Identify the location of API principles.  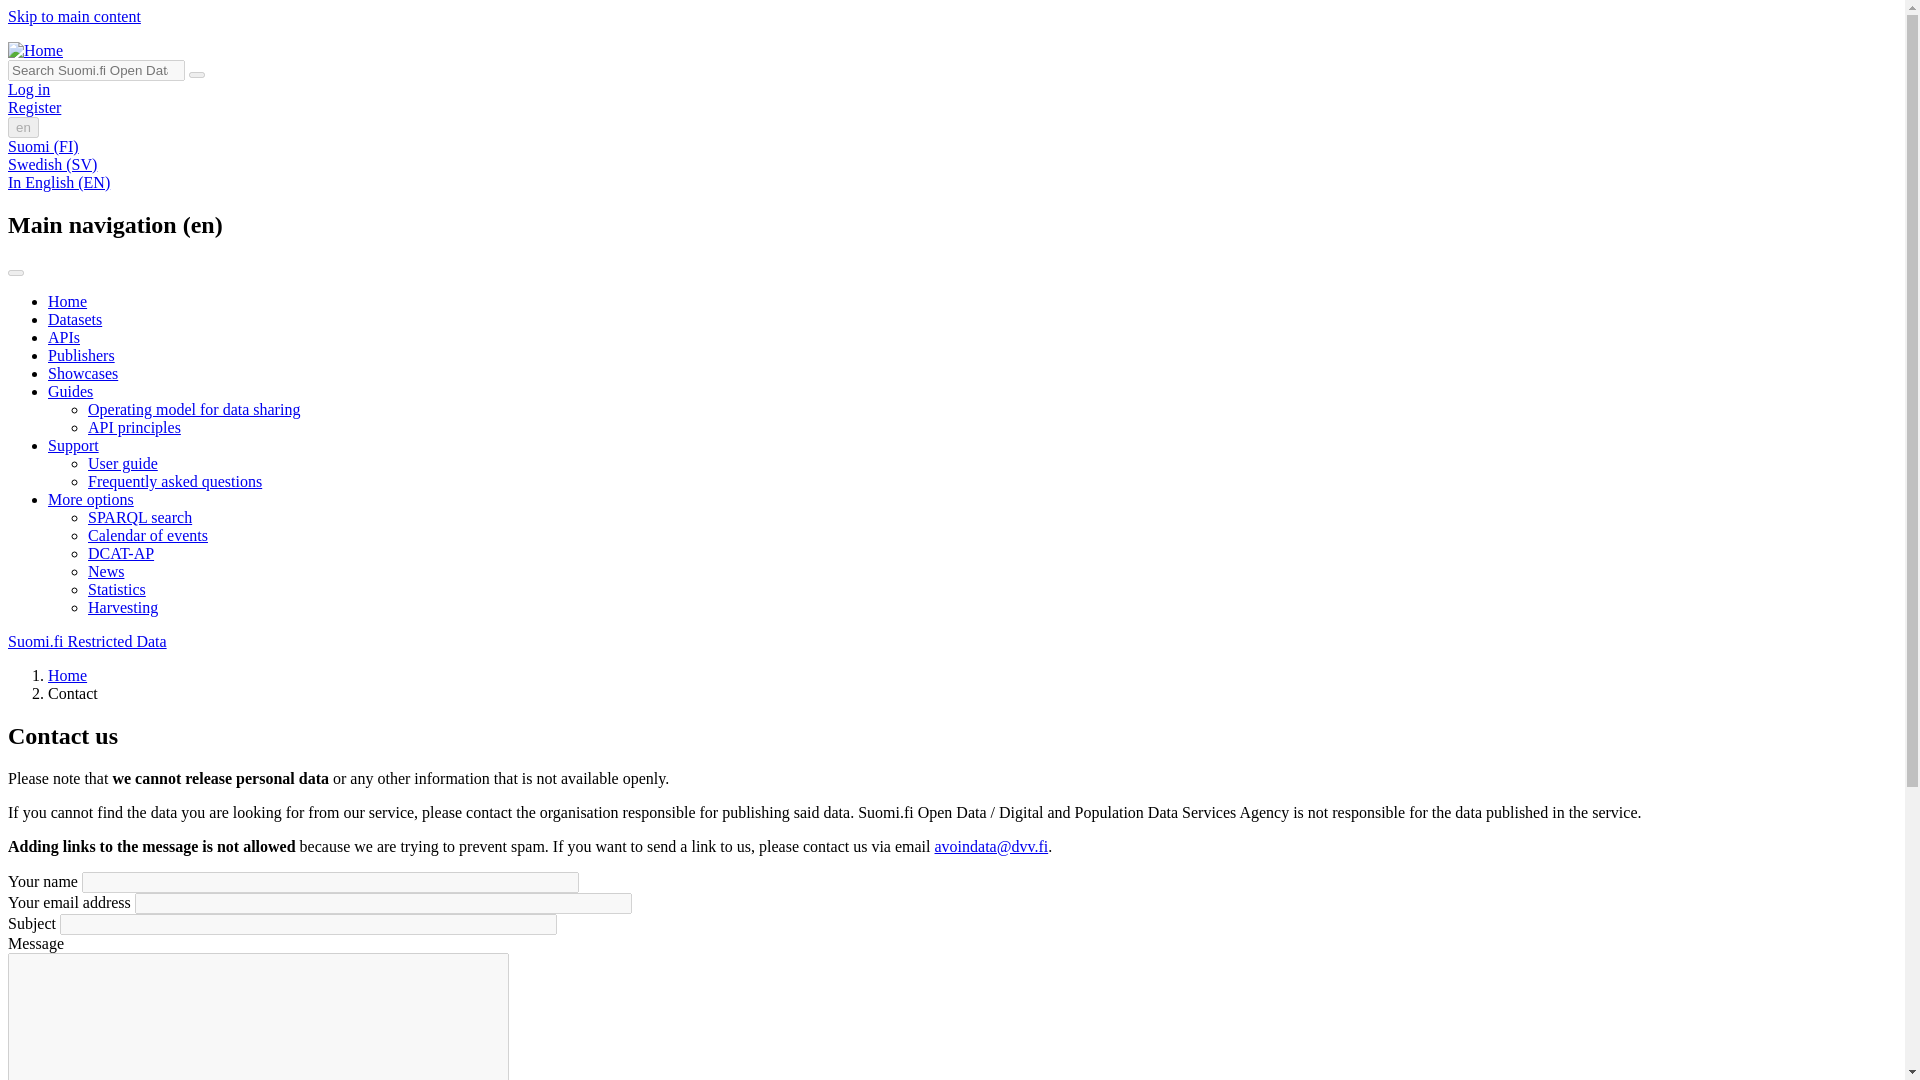
(134, 428).